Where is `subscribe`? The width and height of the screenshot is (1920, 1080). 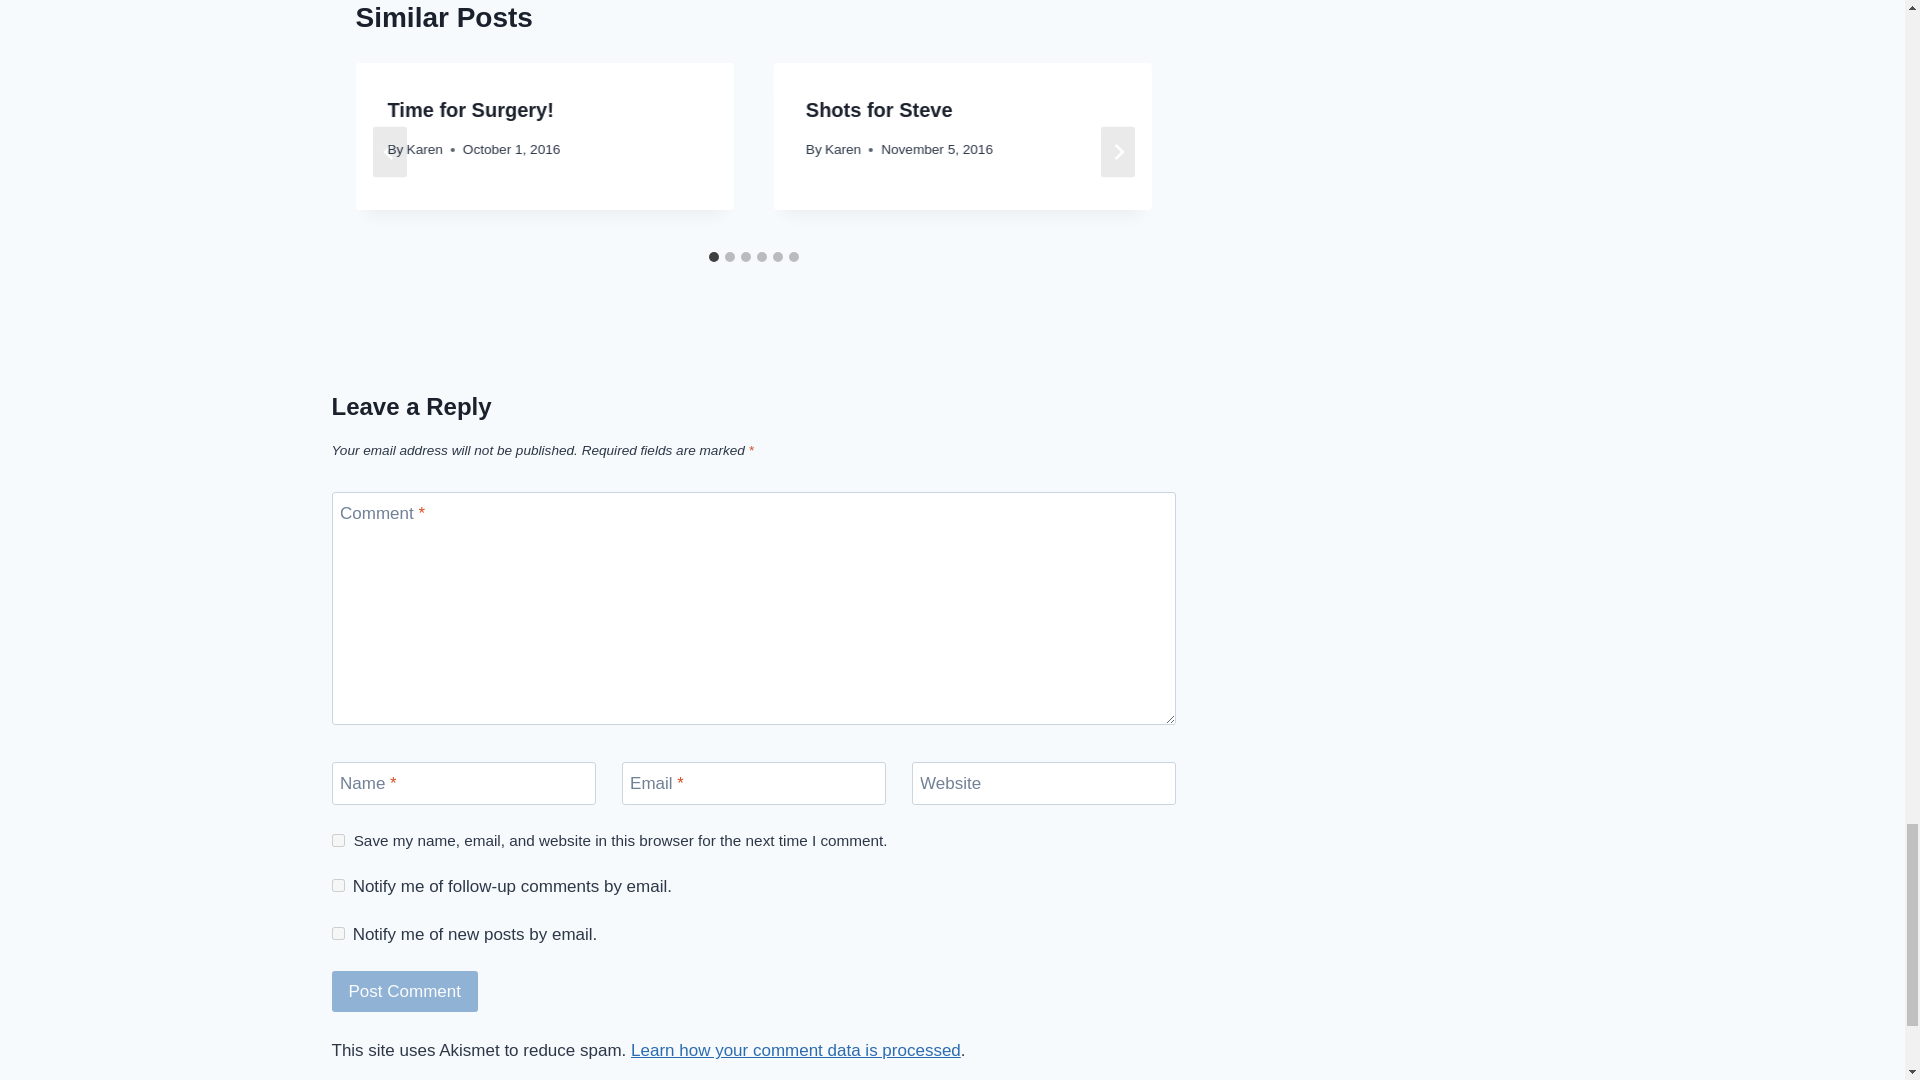 subscribe is located at coordinates (338, 886).